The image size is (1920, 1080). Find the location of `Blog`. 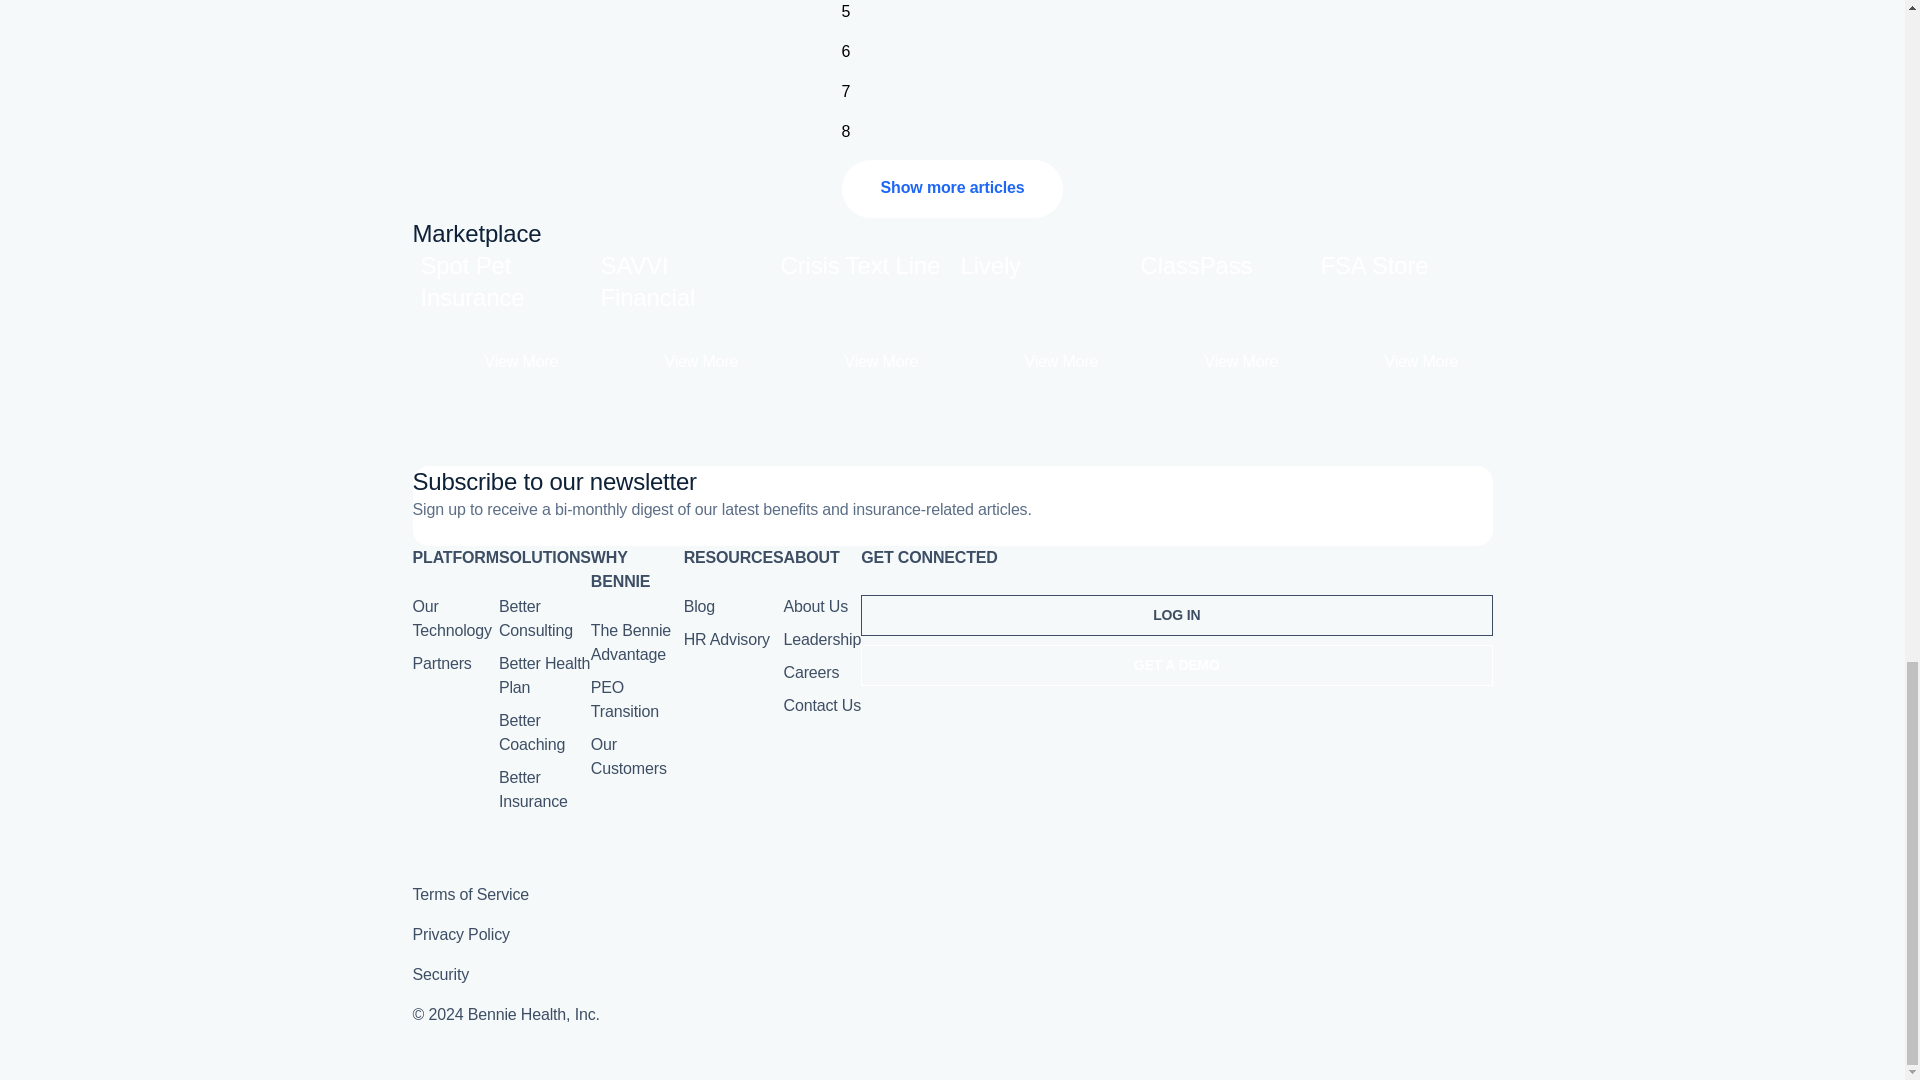

Blog is located at coordinates (952, 188).